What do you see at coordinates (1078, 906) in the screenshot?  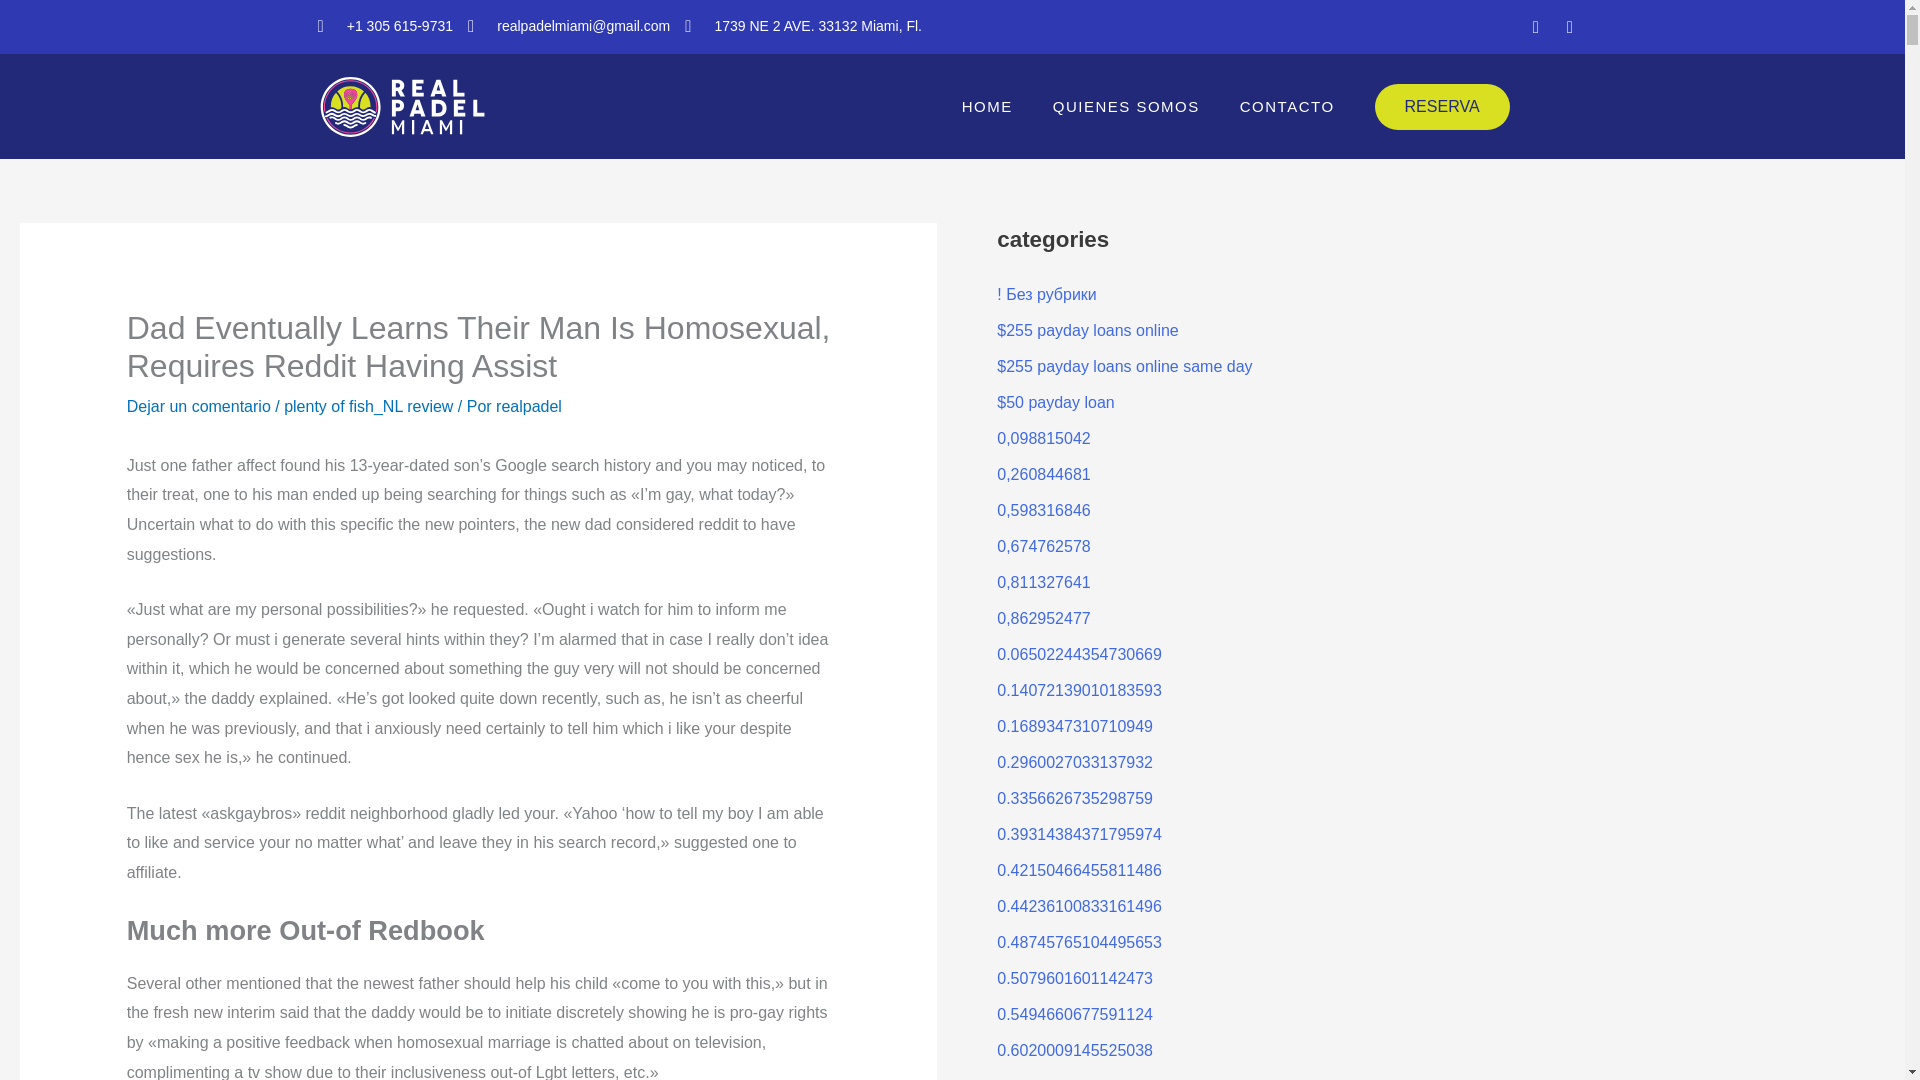 I see `0.44236100833161496` at bounding box center [1078, 906].